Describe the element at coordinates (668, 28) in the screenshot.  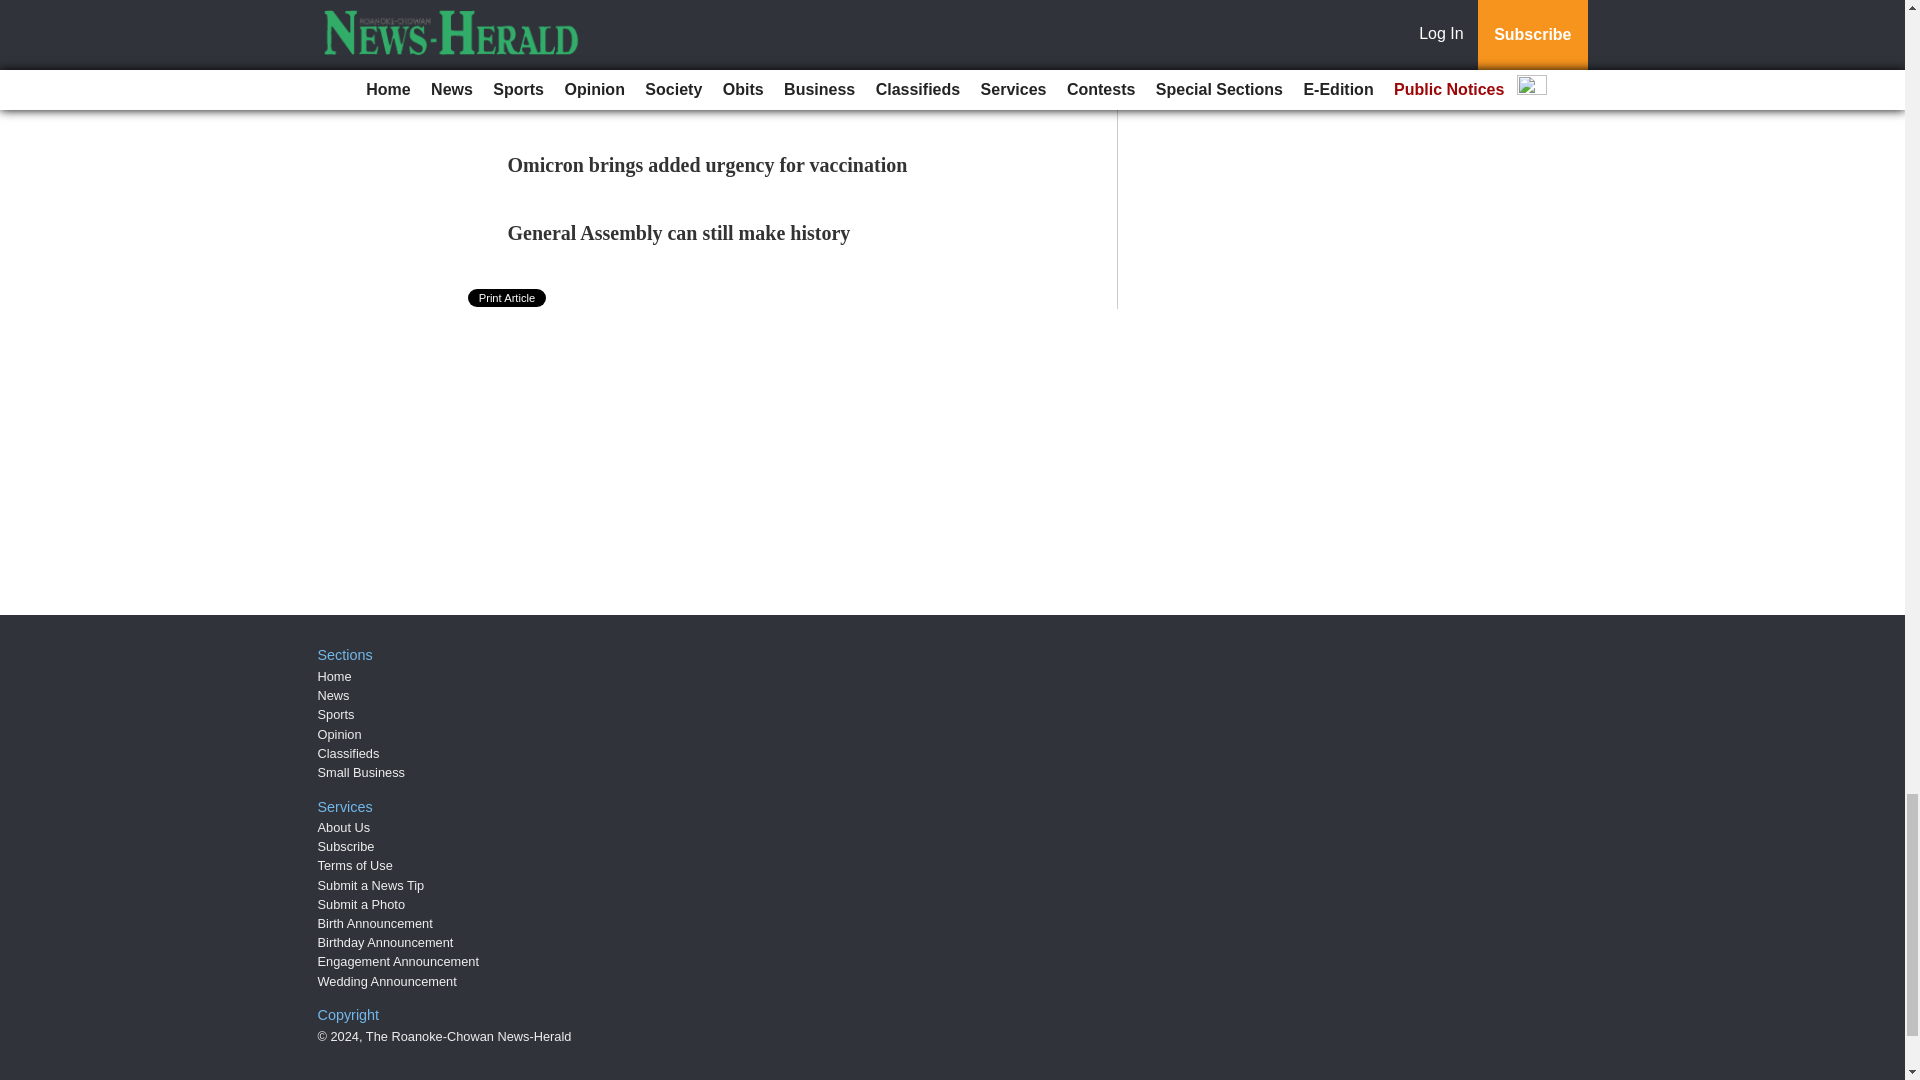
I see `Thoughts and prayers are not enough` at that location.